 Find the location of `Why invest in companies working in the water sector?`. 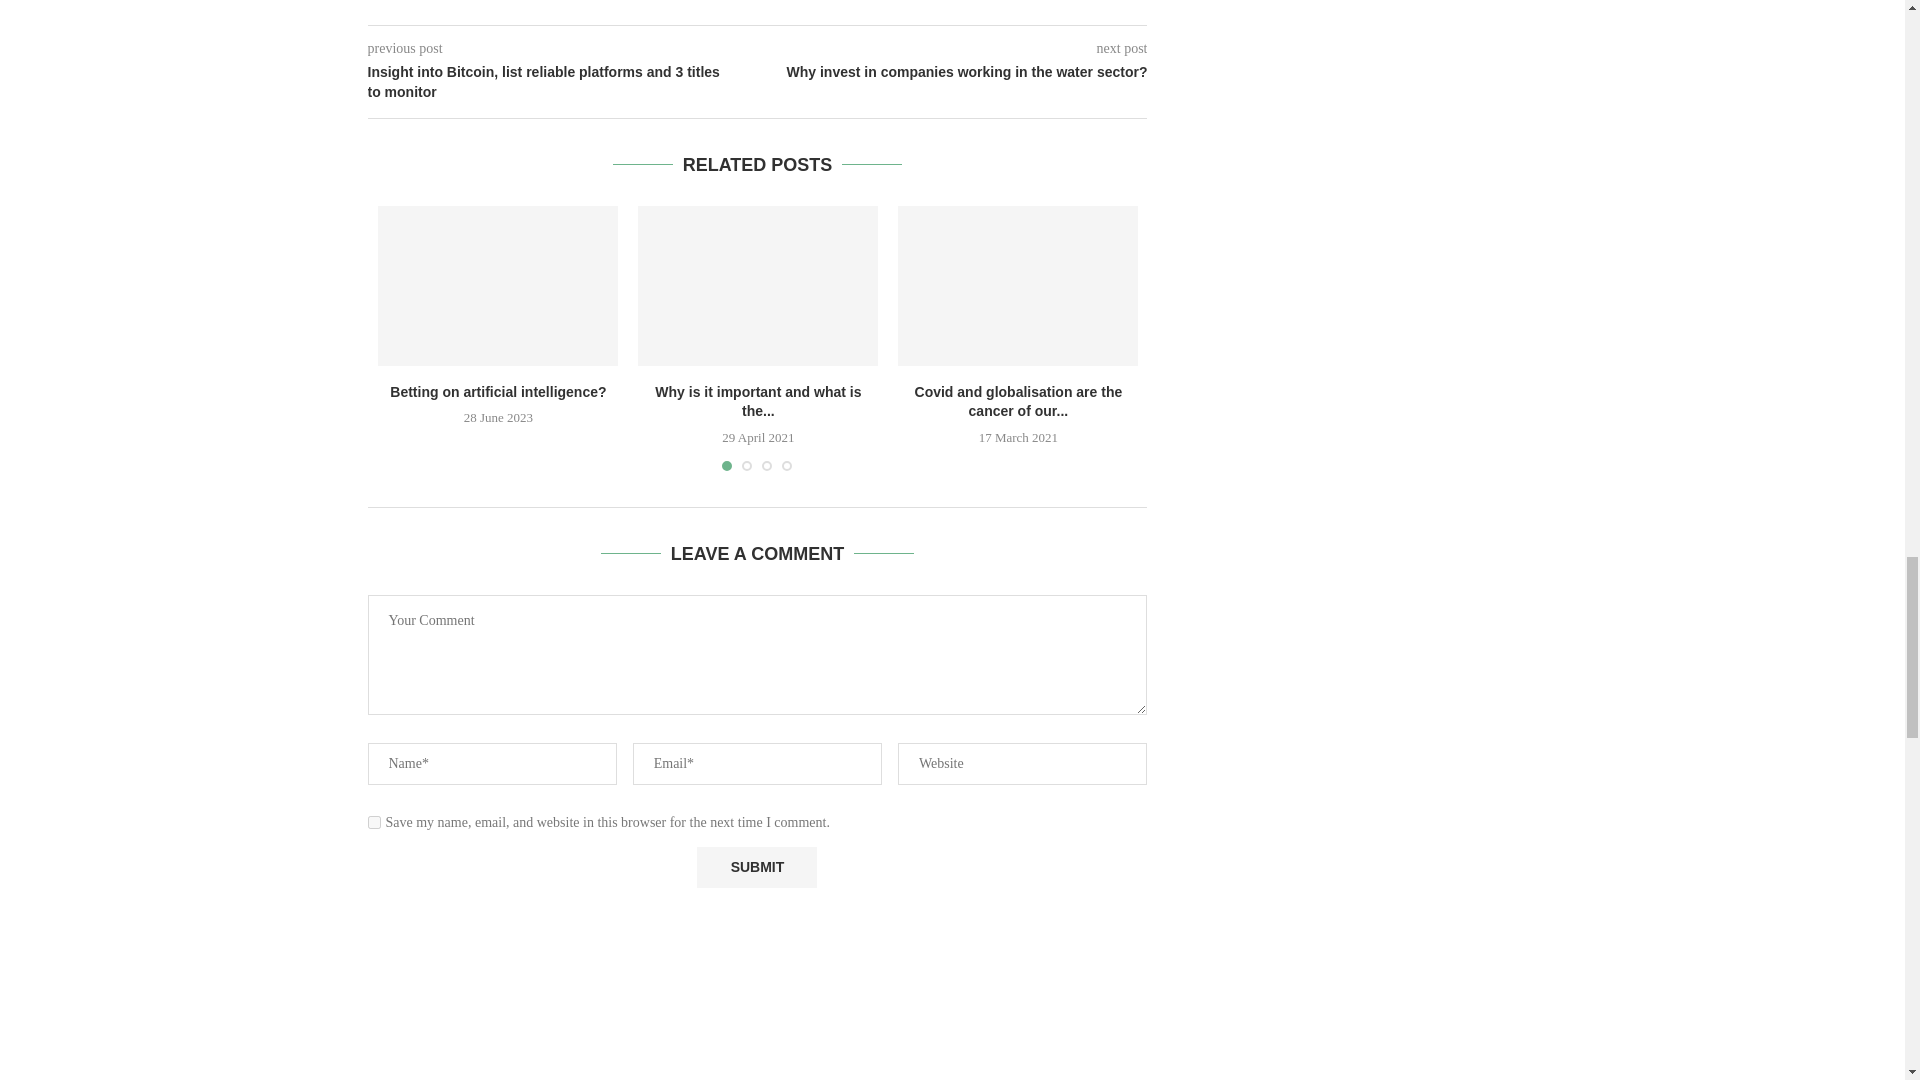

Why invest in companies working in the water sector? is located at coordinates (953, 72).